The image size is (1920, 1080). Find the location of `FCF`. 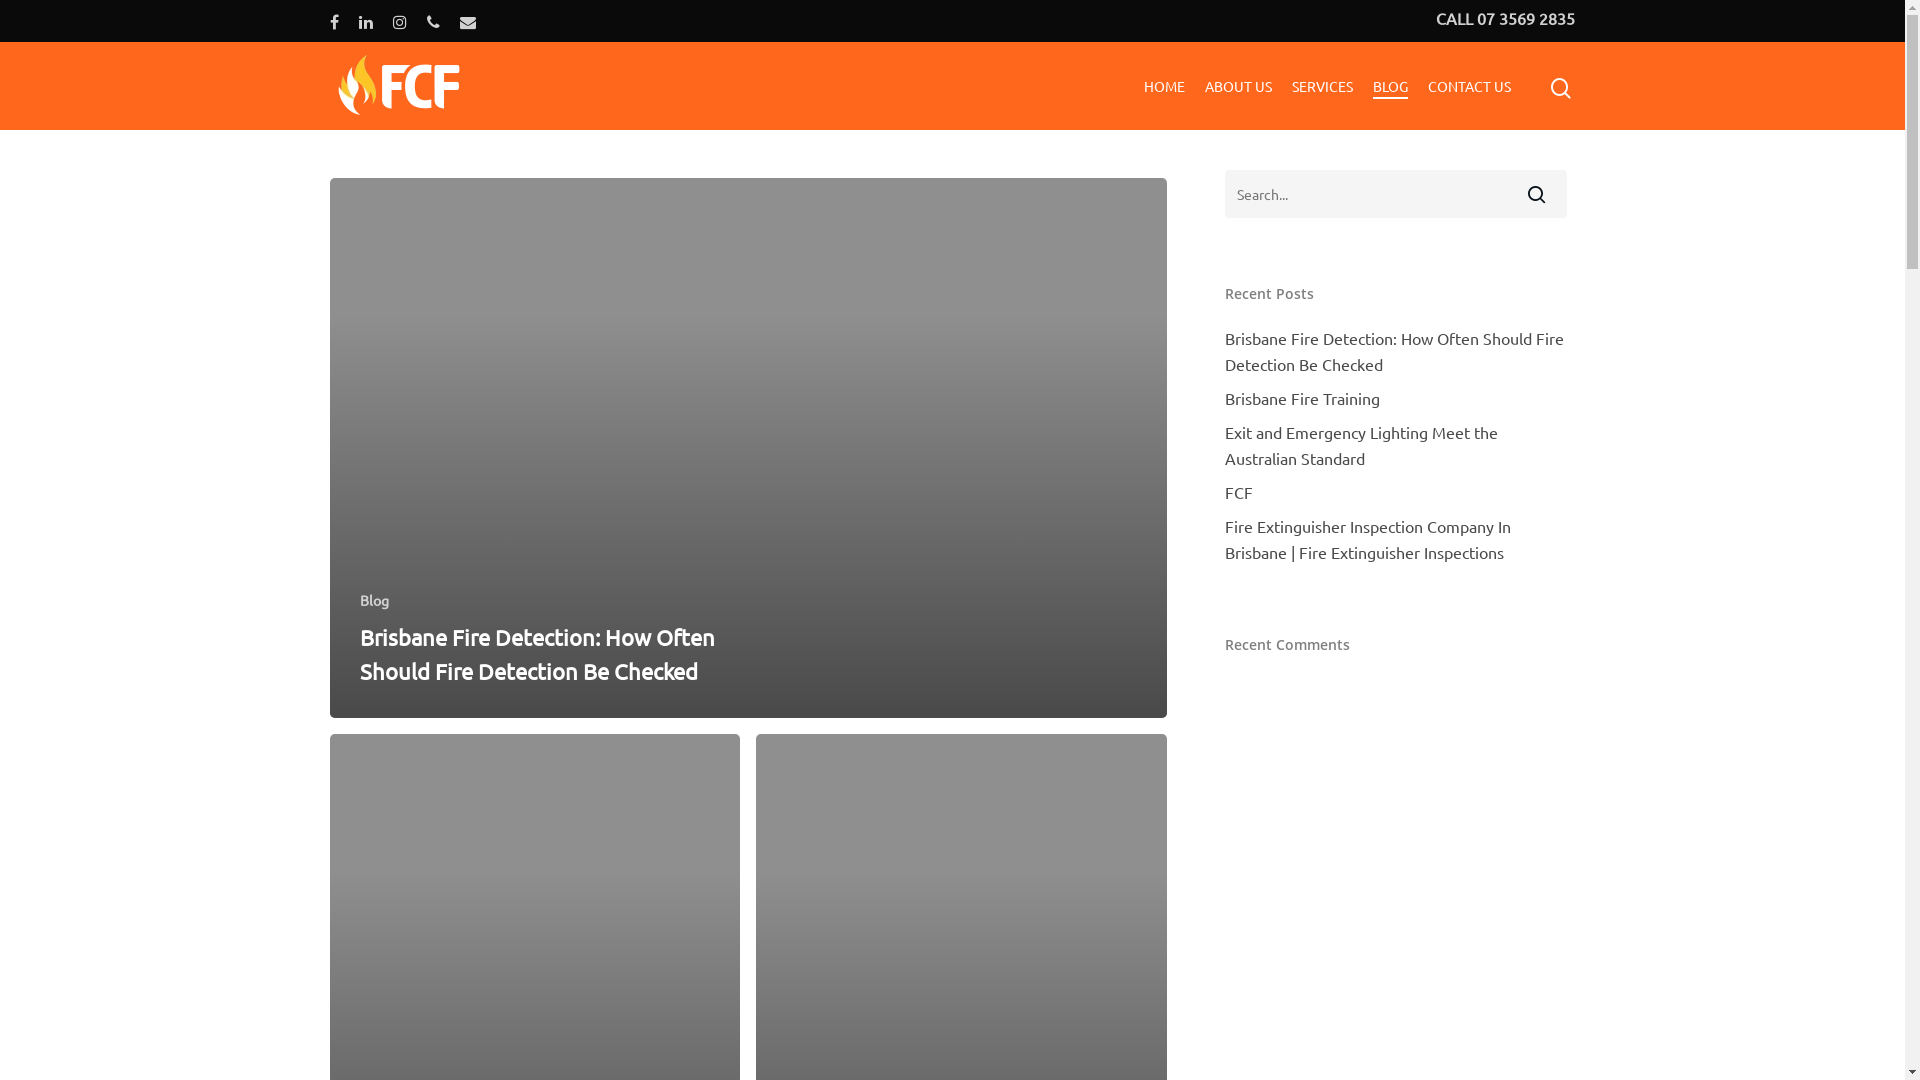

FCF is located at coordinates (1396, 492).